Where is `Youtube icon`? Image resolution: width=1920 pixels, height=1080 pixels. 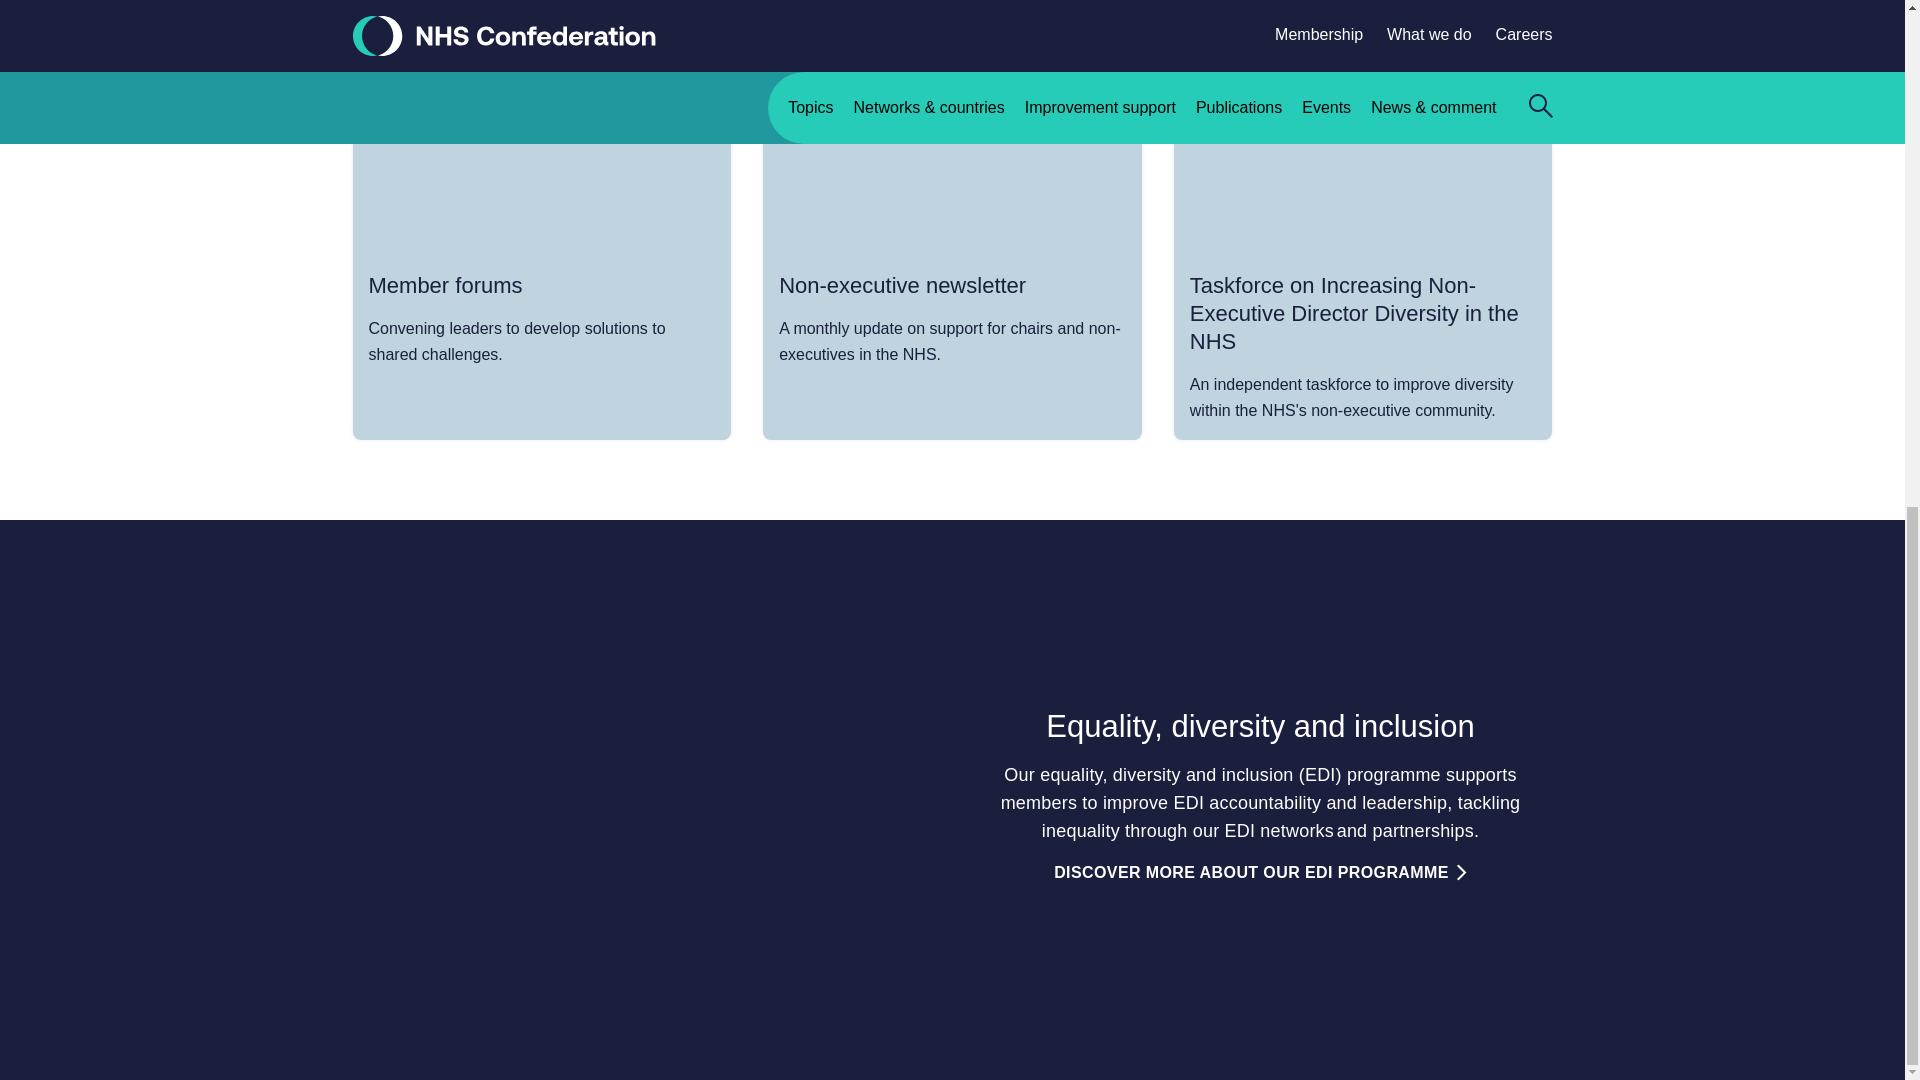 Youtube icon is located at coordinates (1506, 82).